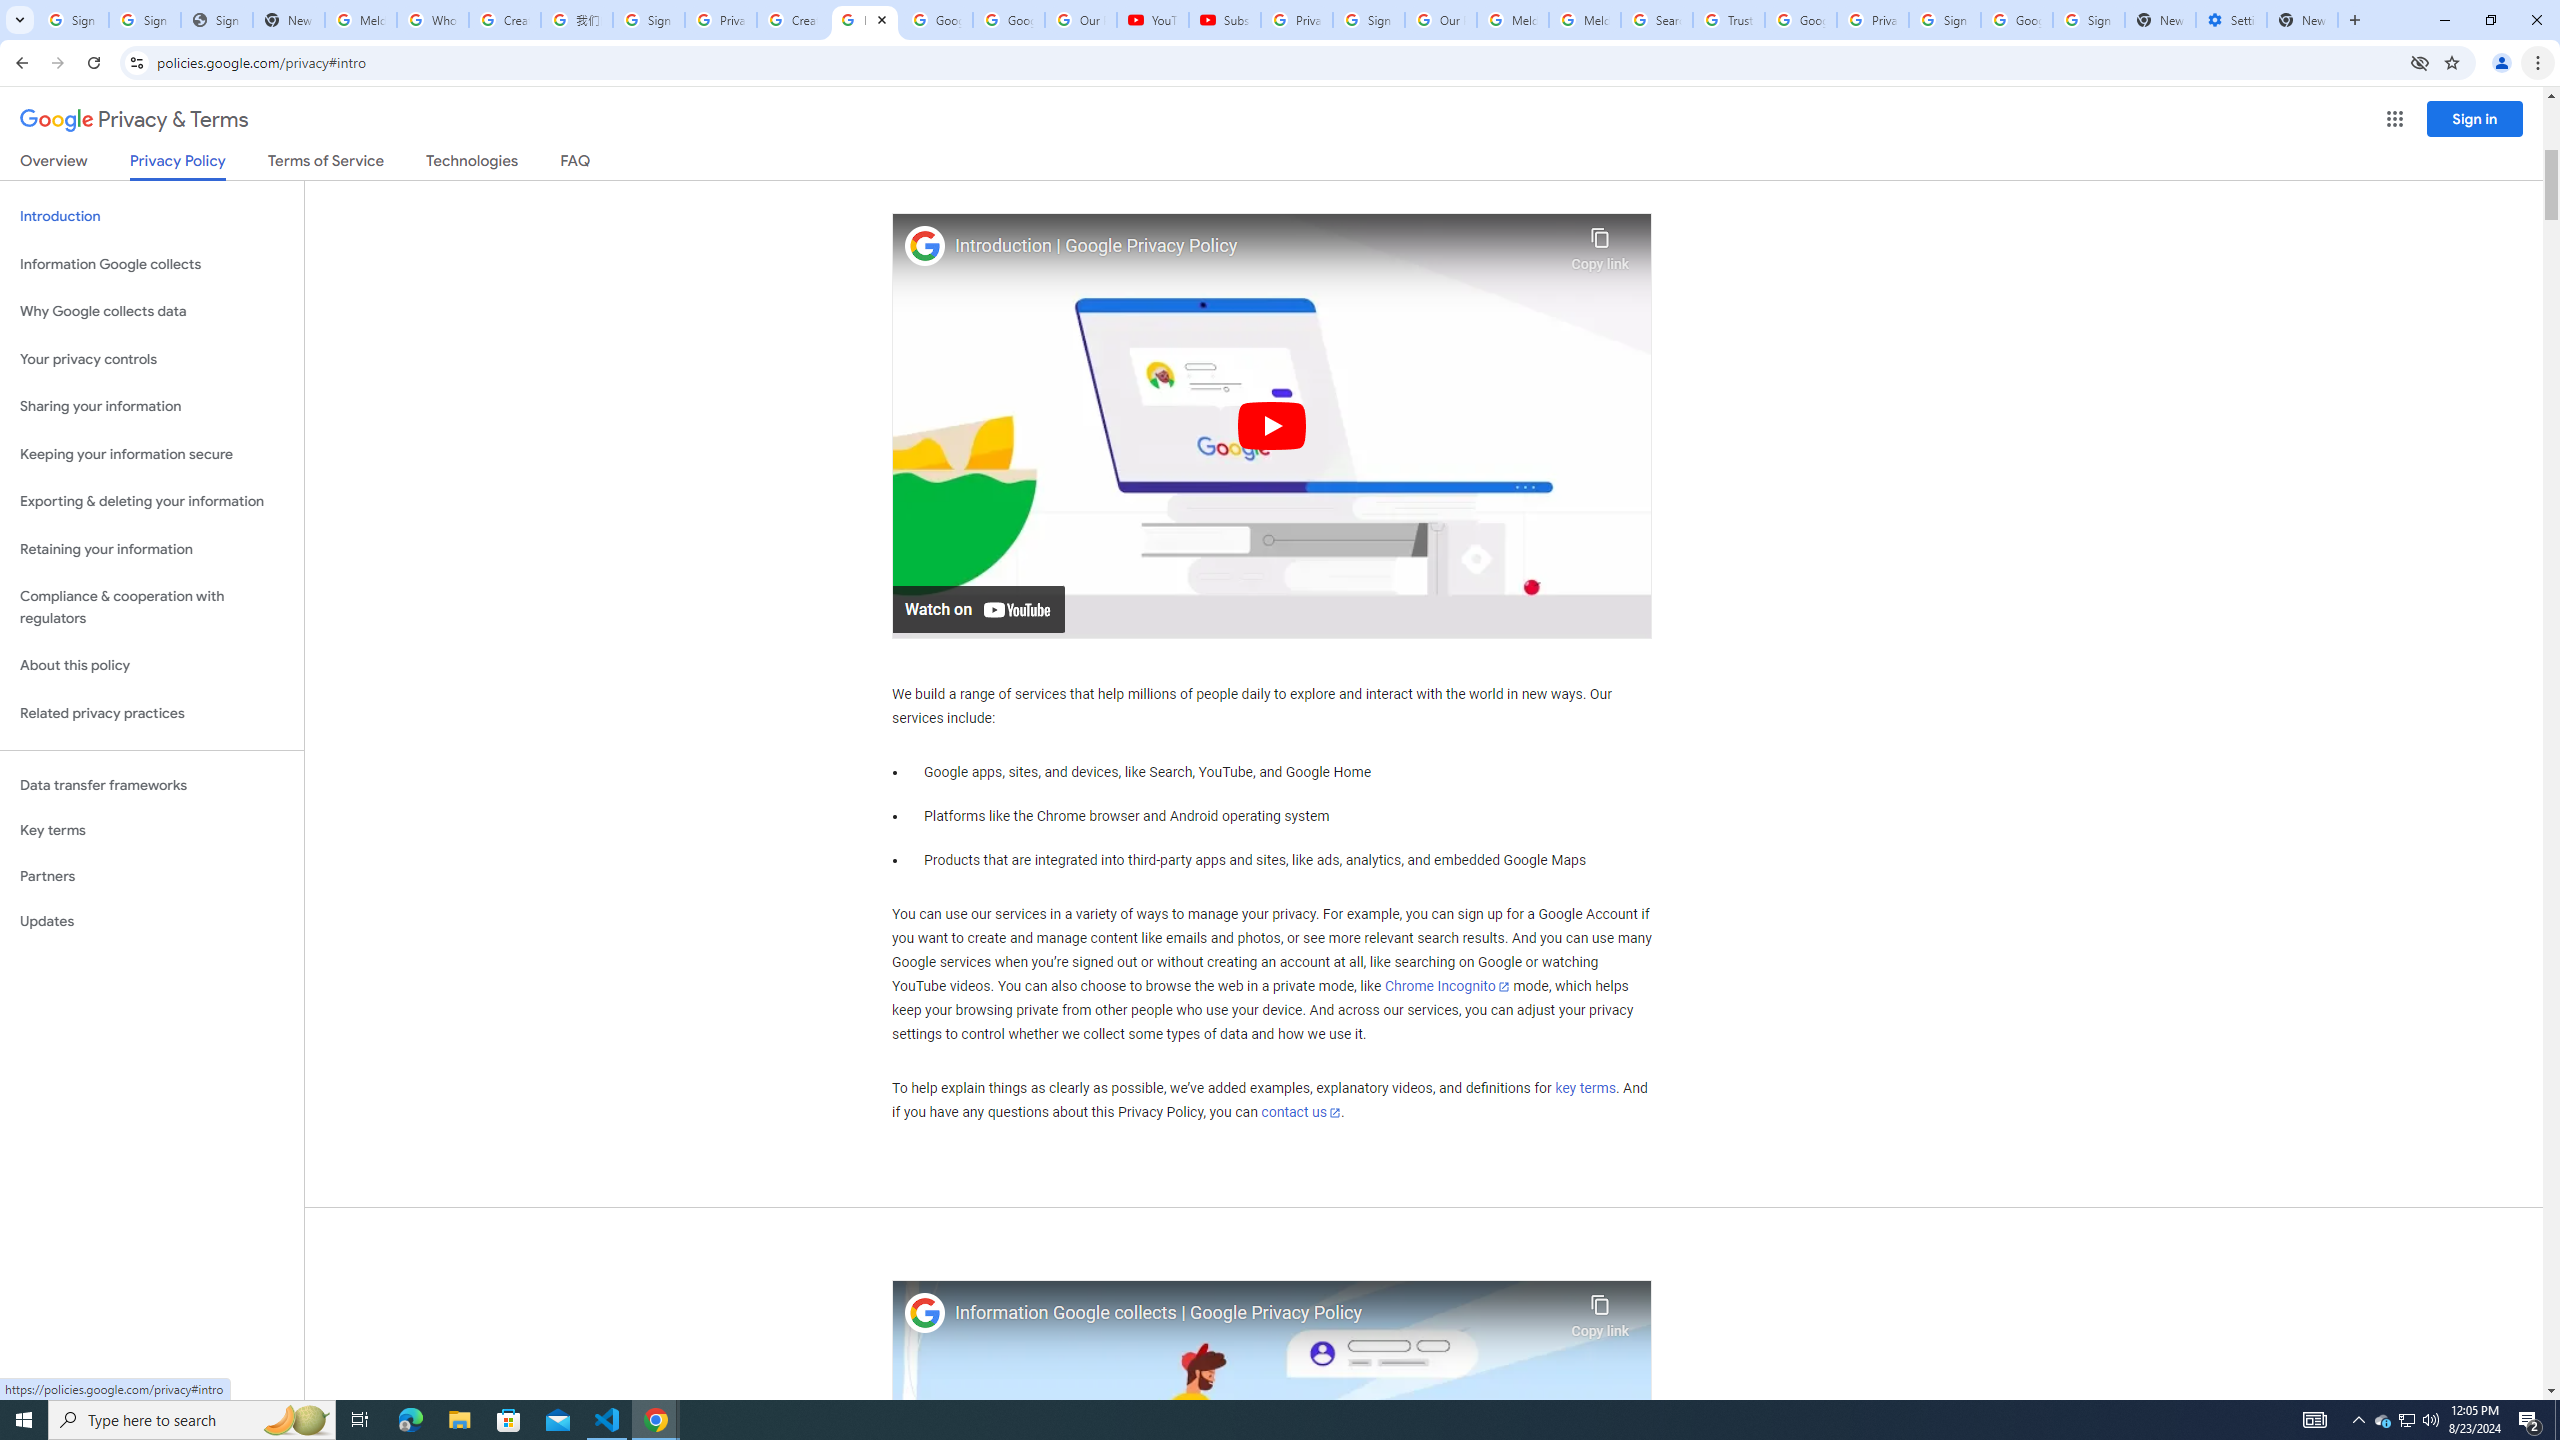  Describe the element at coordinates (1447, 986) in the screenshot. I see `Chrome Incognito` at that location.